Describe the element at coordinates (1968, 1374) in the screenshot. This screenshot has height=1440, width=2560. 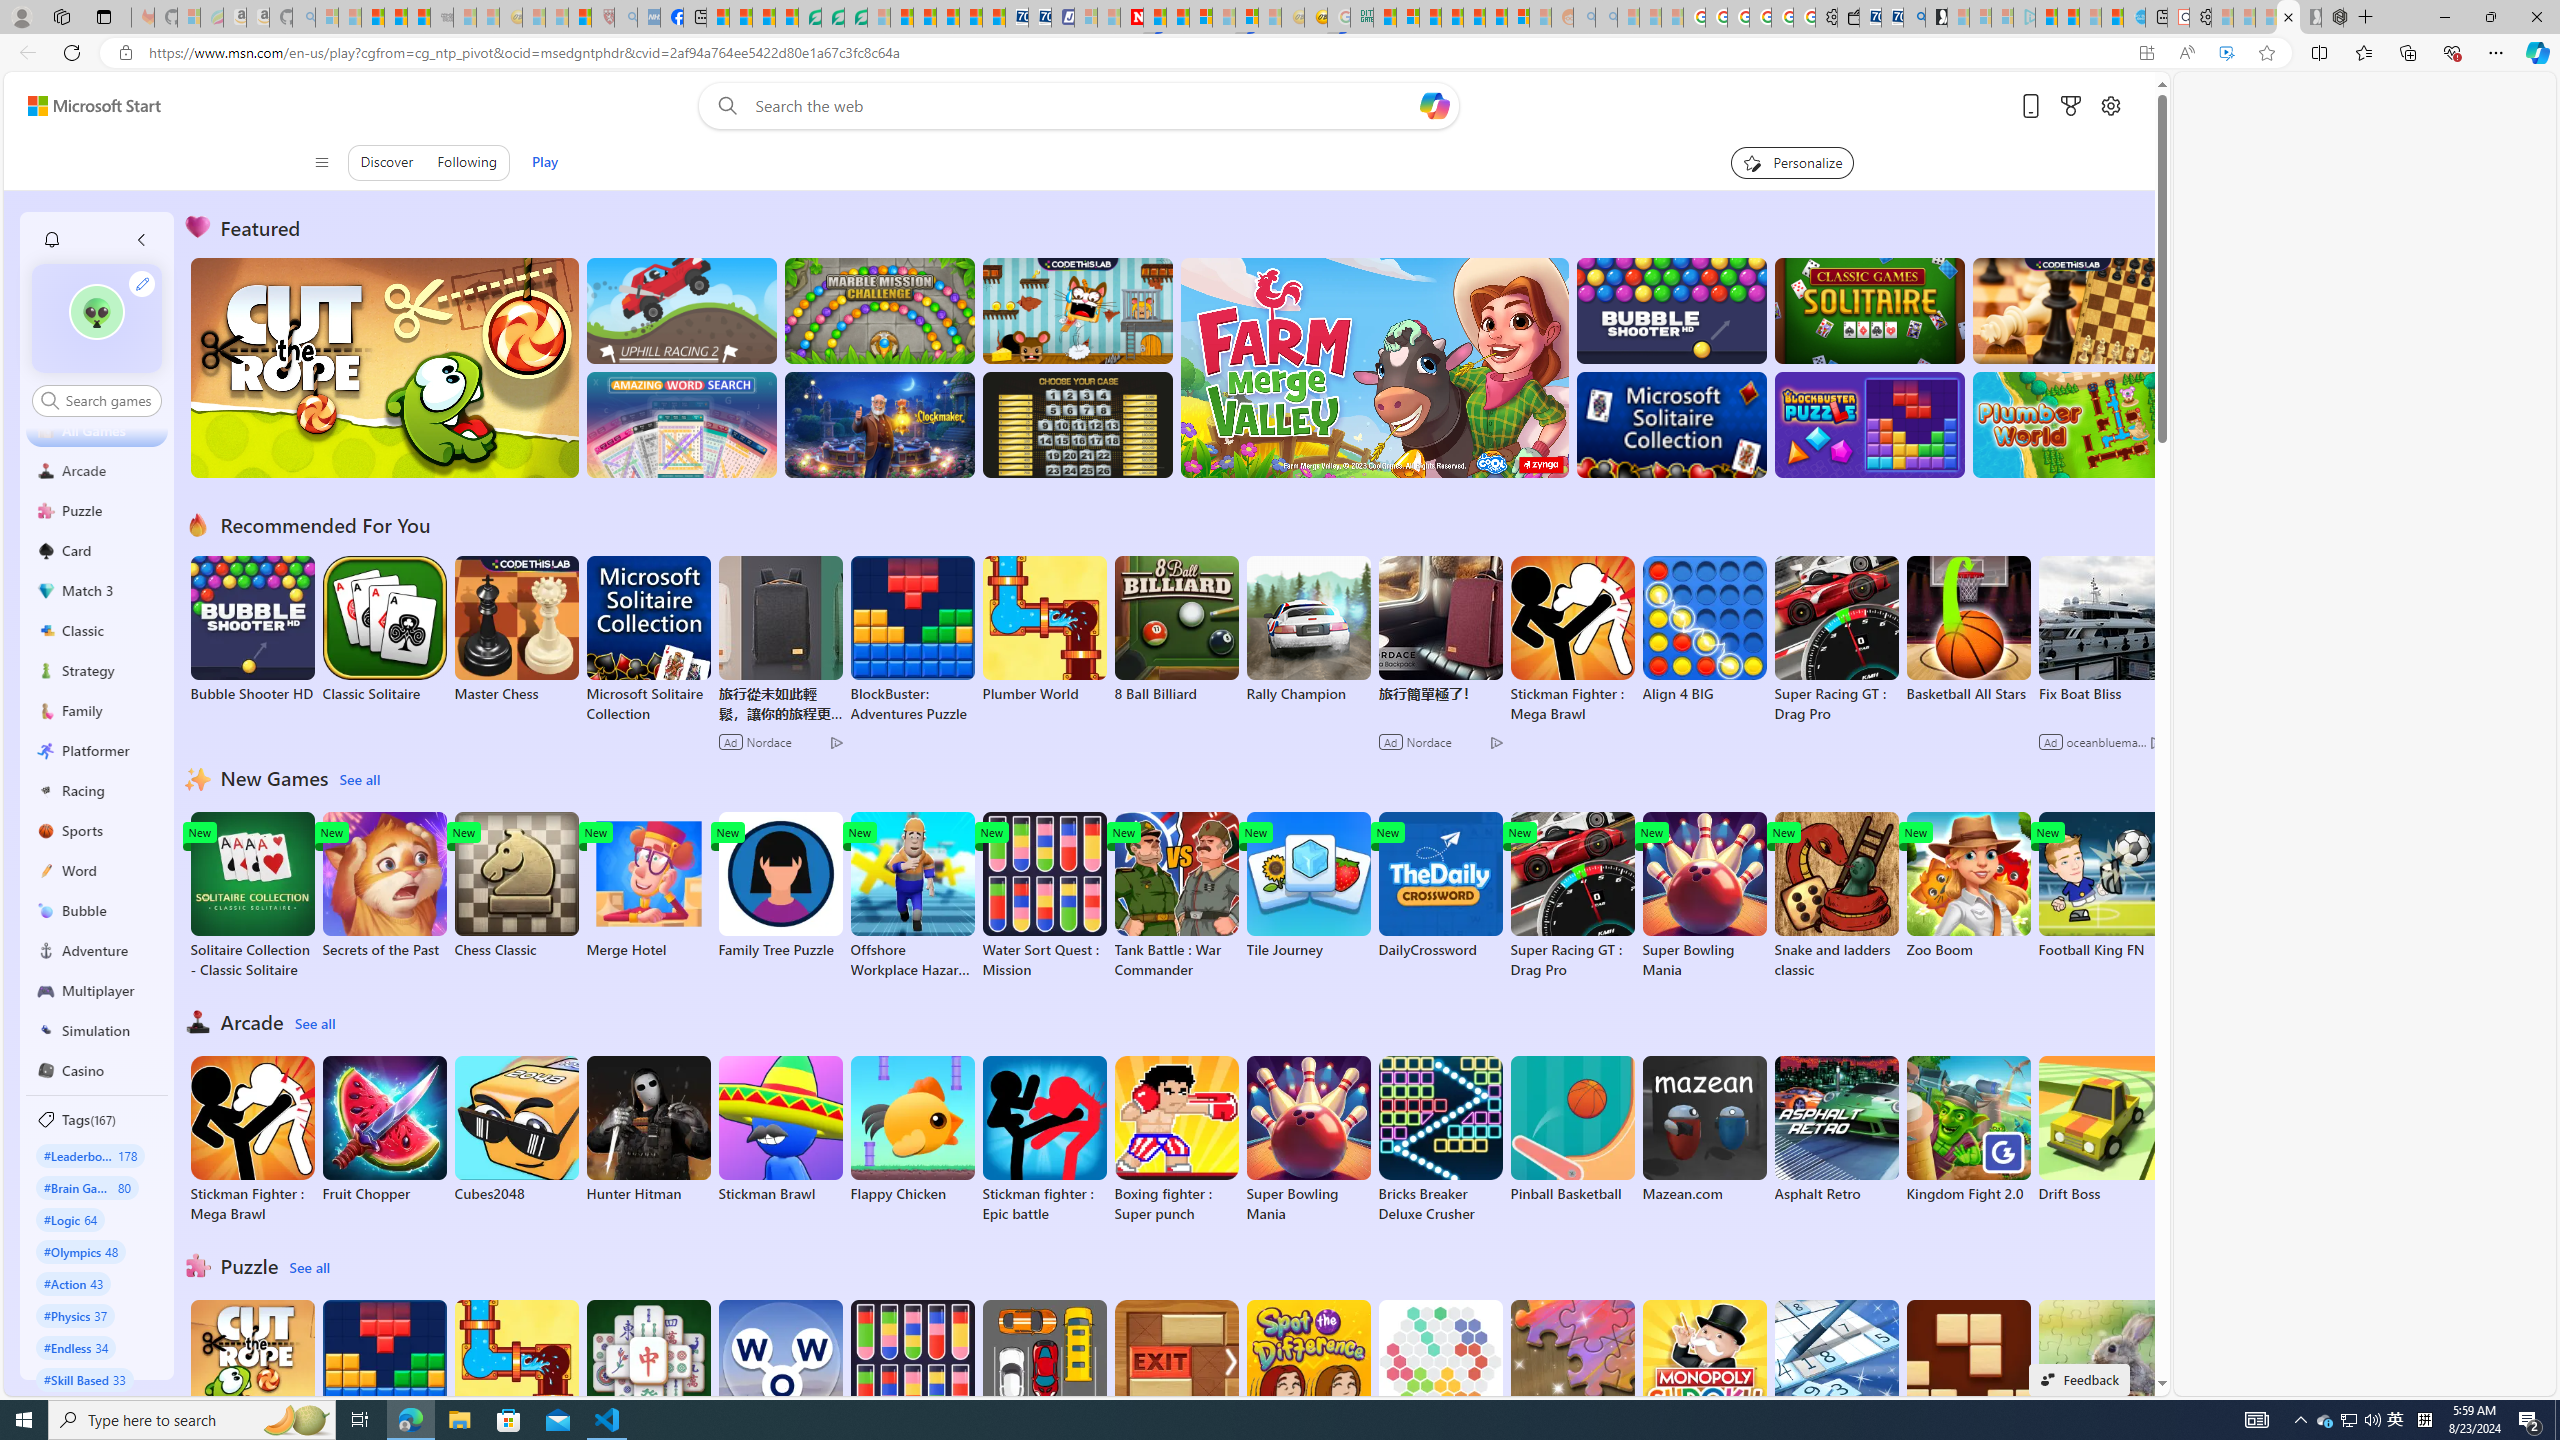
I see `Wood Block Puzzle` at that location.